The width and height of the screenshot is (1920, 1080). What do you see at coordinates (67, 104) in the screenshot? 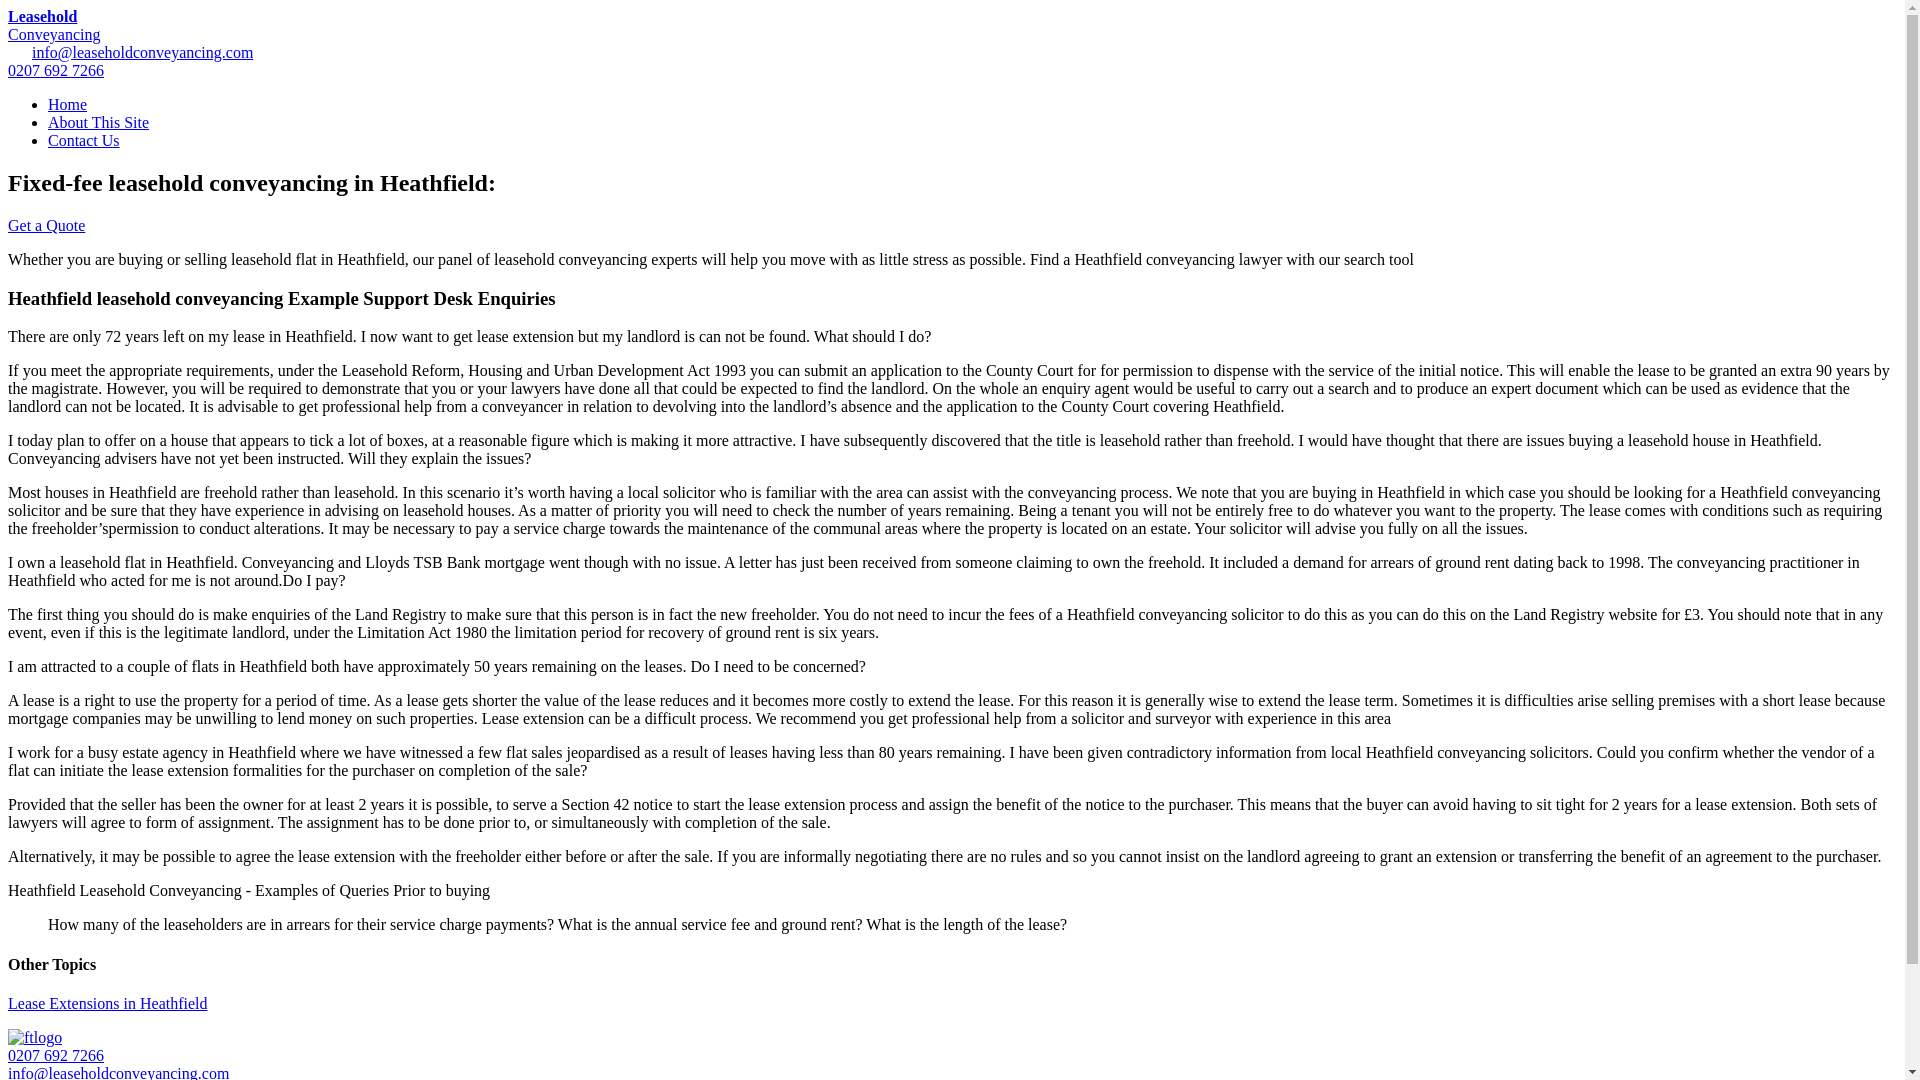
I see `Home` at bounding box center [67, 104].